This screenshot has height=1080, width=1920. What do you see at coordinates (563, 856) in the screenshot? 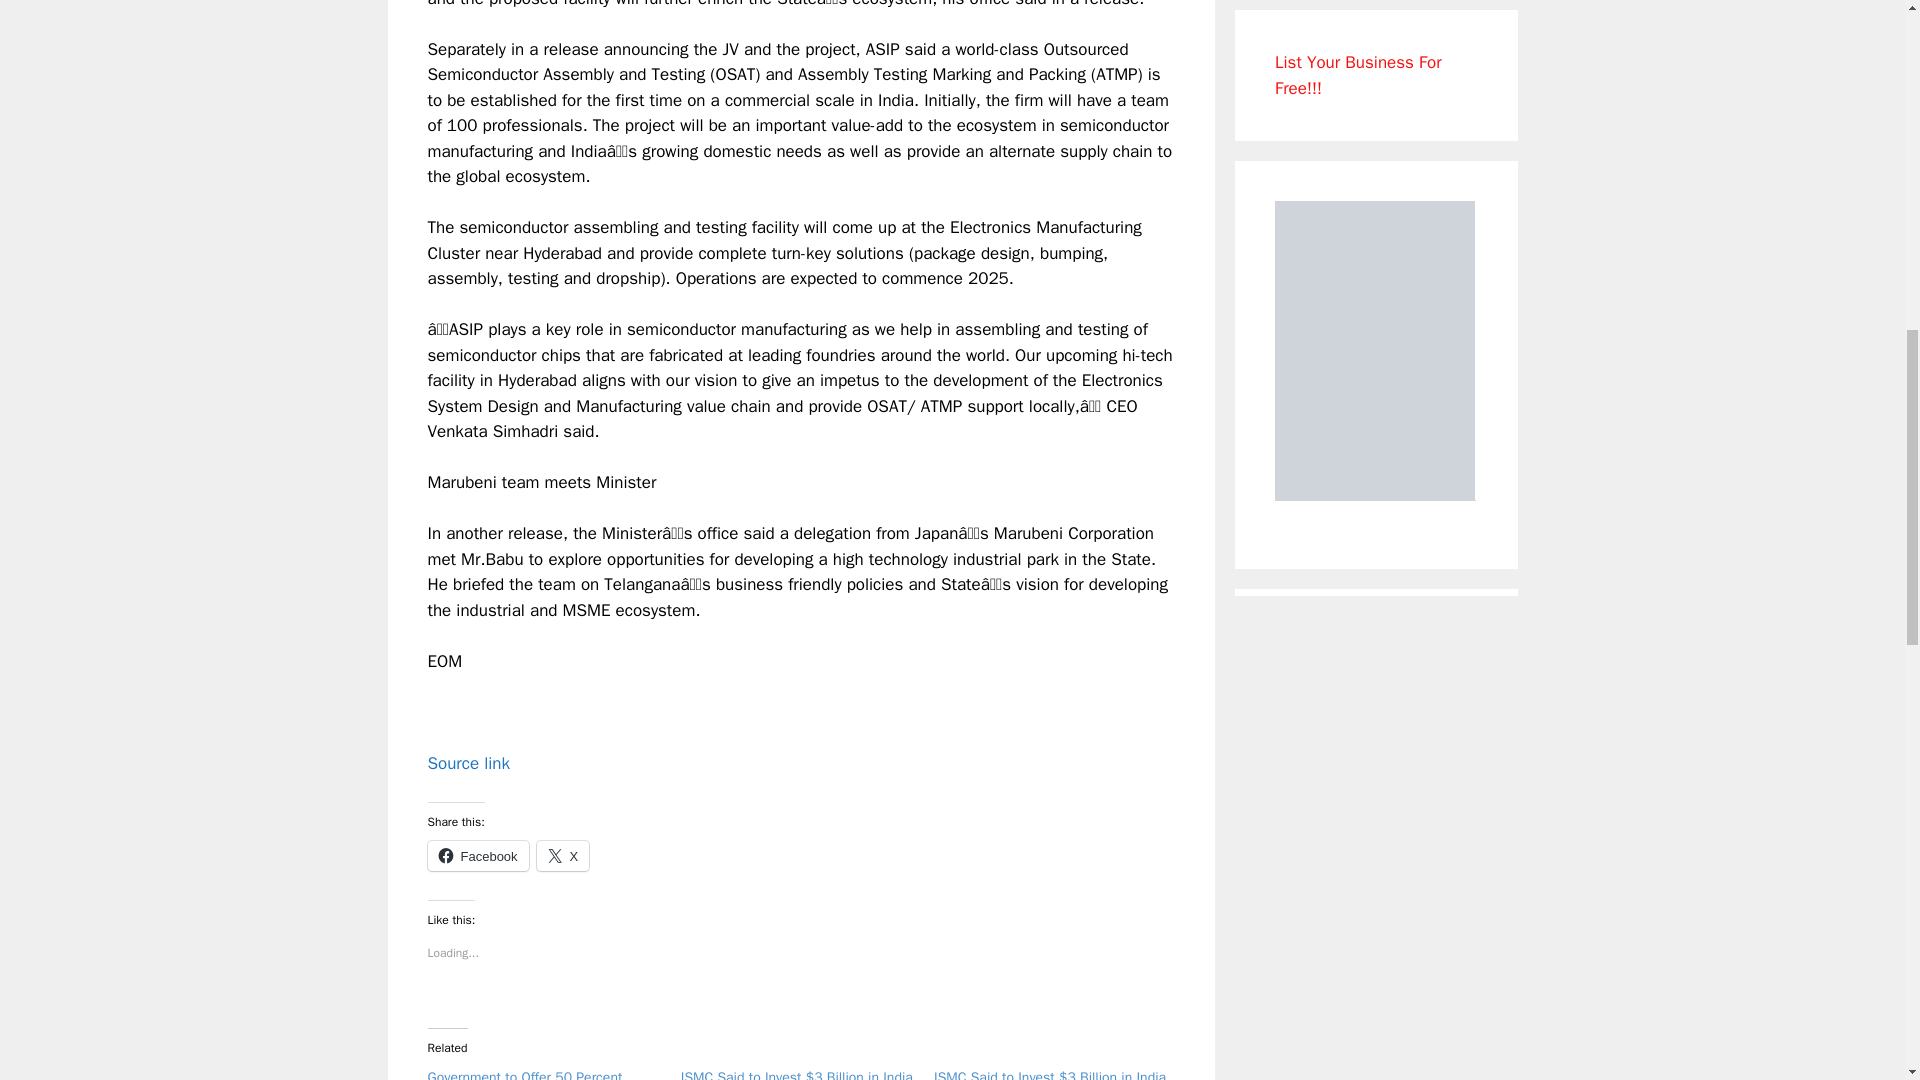
I see `X` at bounding box center [563, 856].